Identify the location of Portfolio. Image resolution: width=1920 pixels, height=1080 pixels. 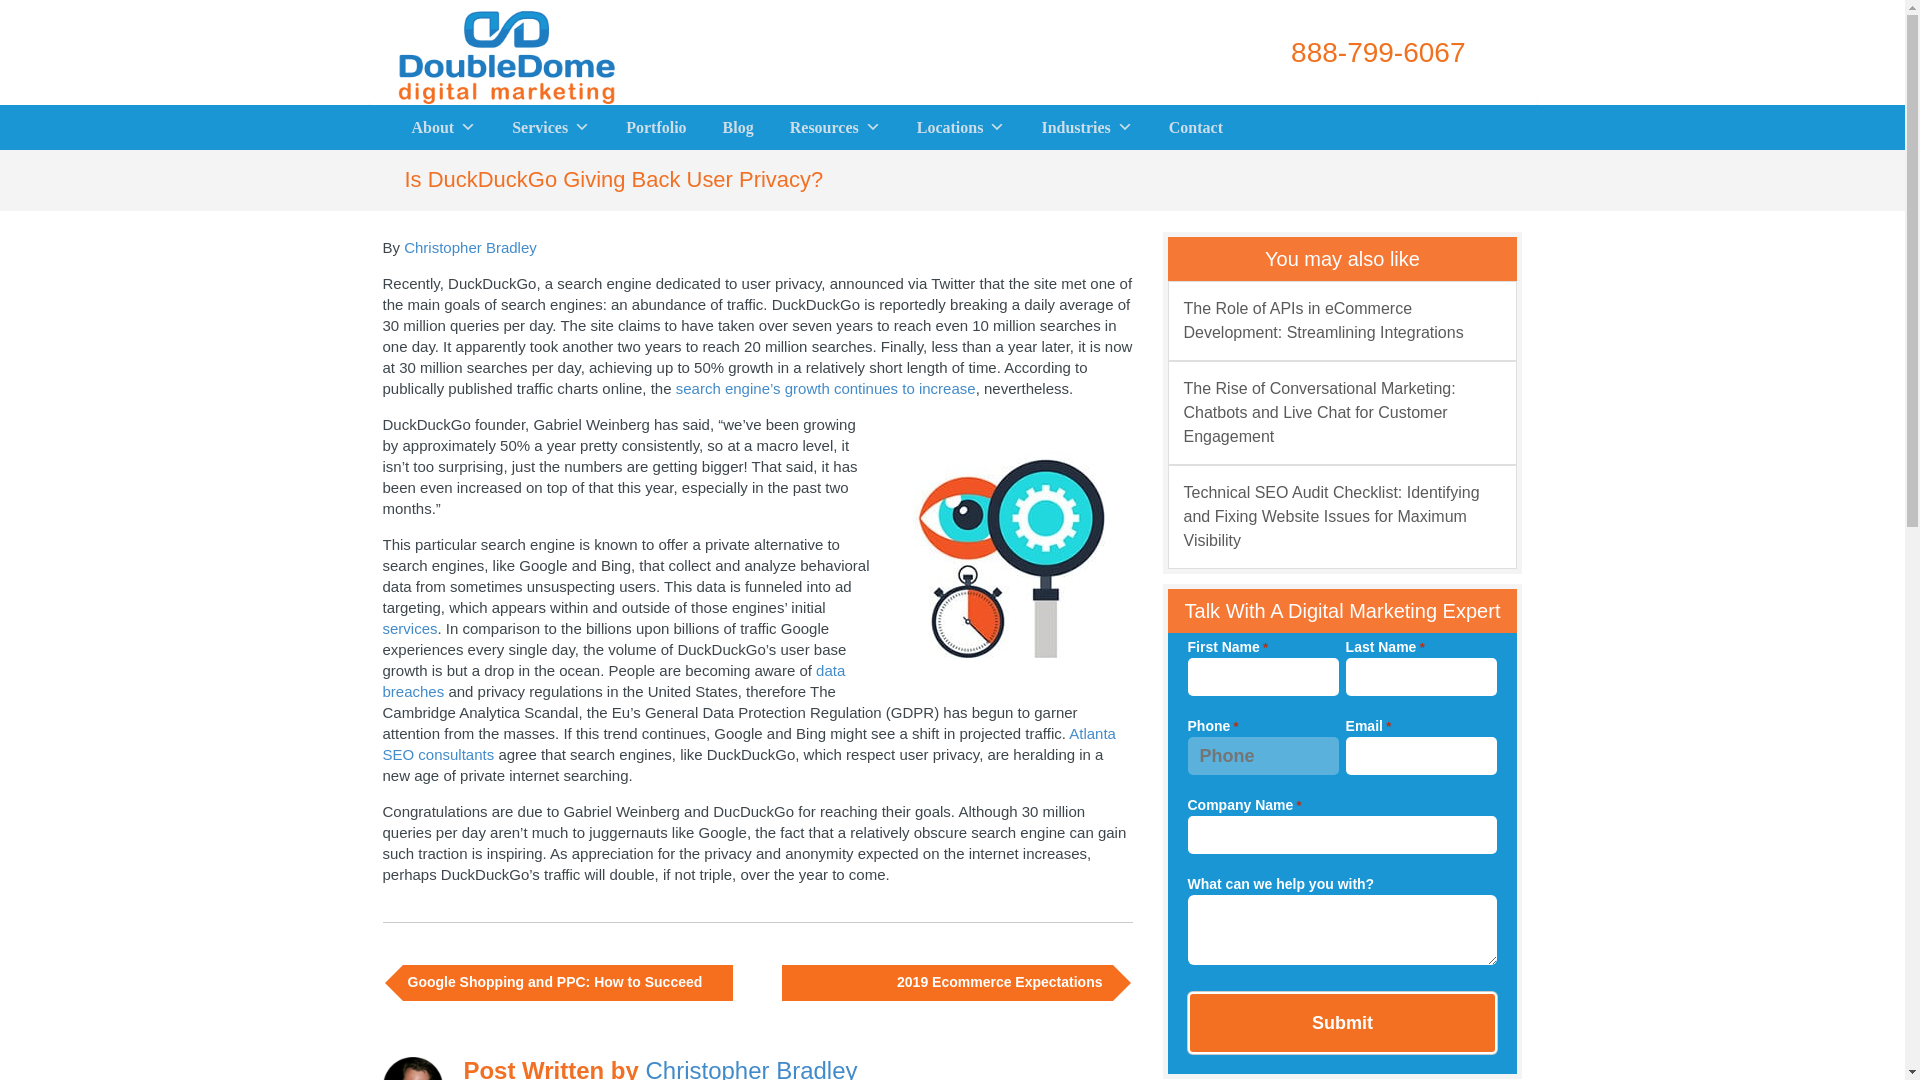
(656, 127).